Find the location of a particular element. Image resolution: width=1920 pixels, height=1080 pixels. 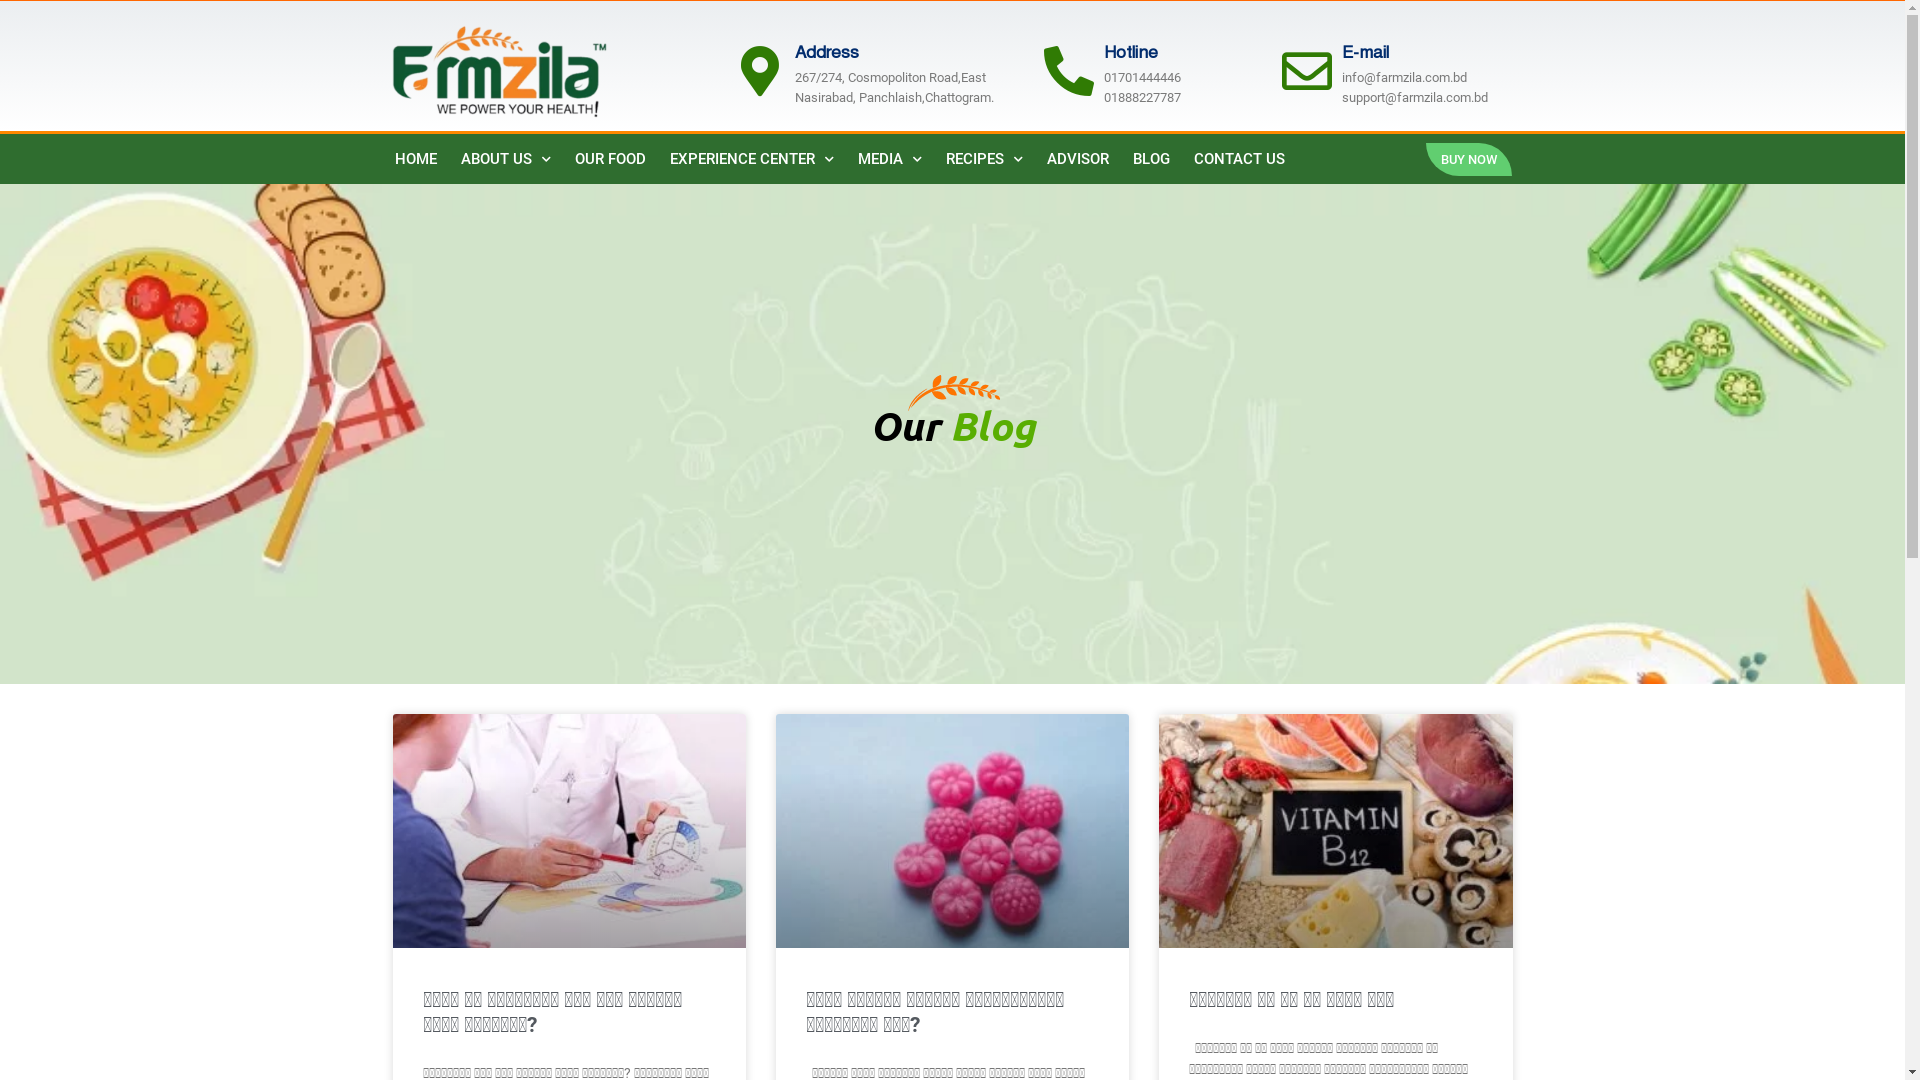

ABOUT US is located at coordinates (505, 159).